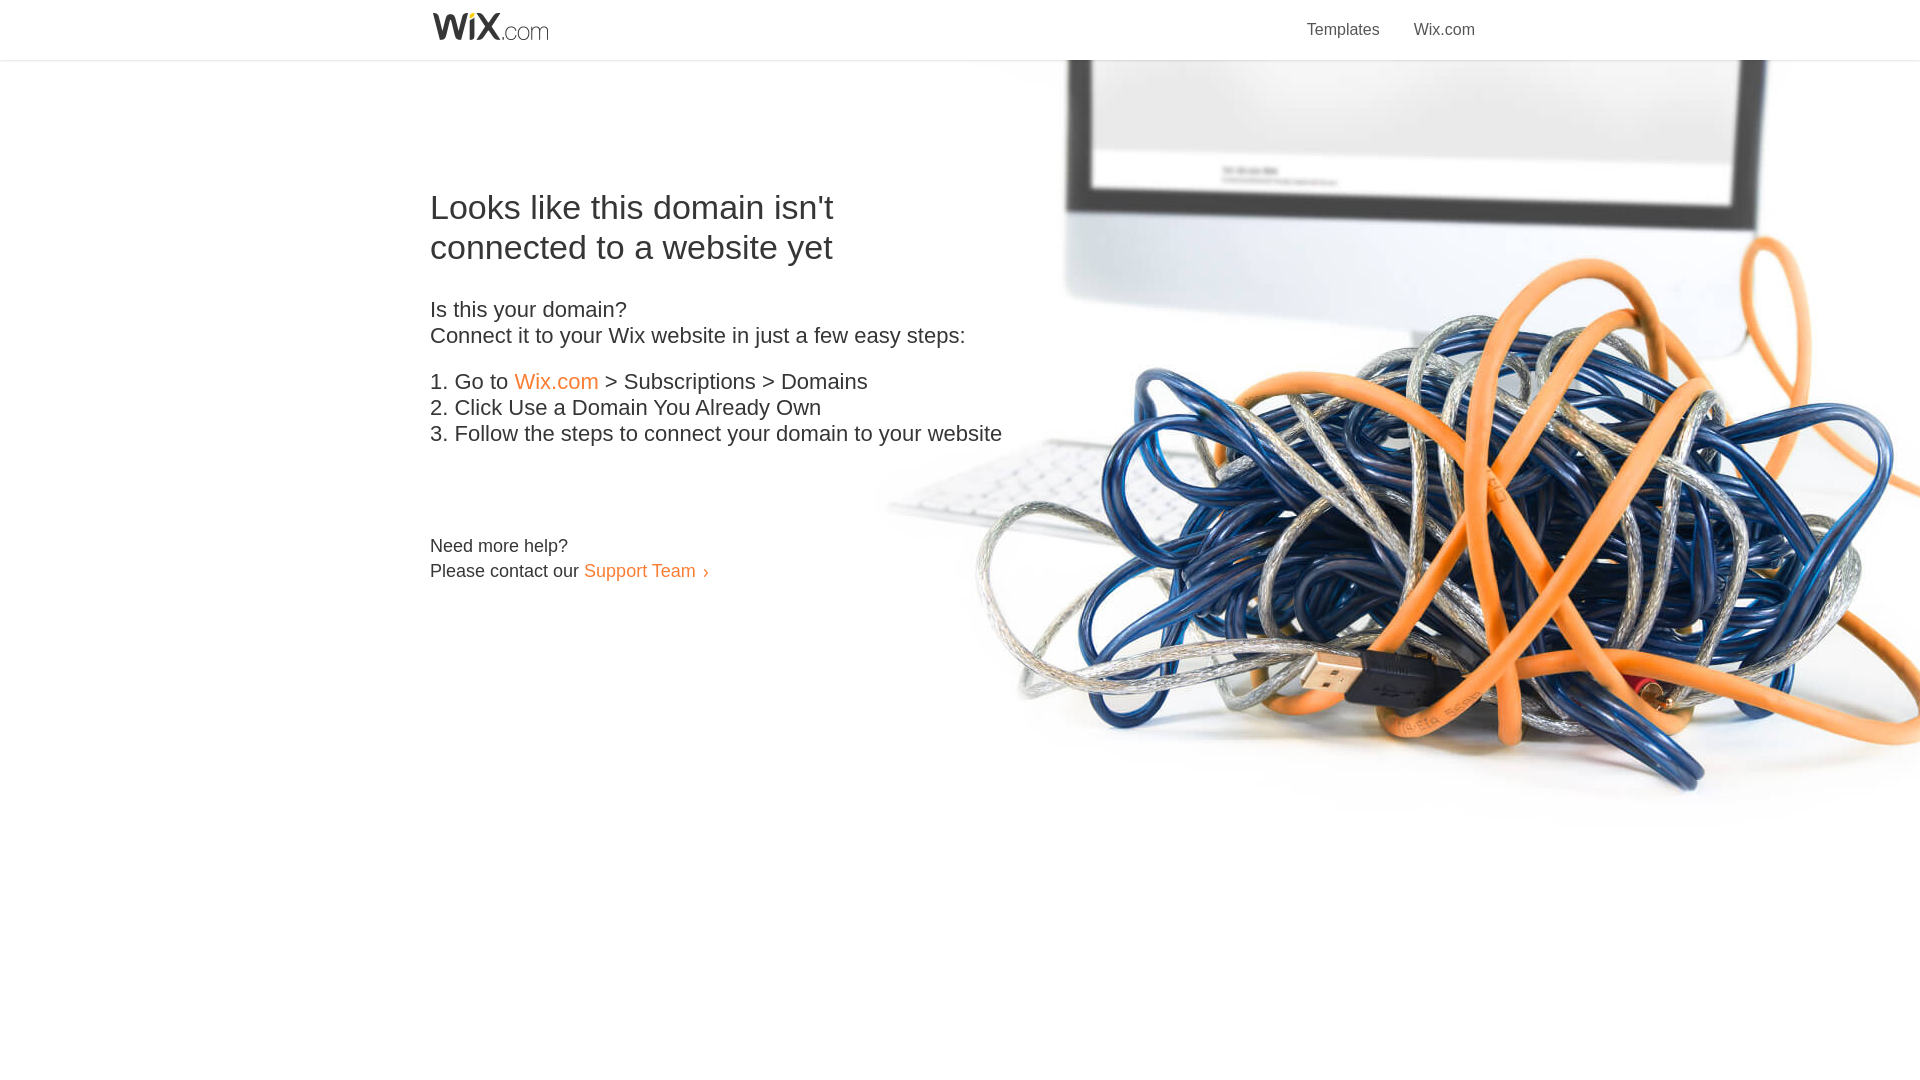 The height and width of the screenshot is (1080, 1920). Describe the element at coordinates (556, 382) in the screenshot. I see `Wix.com` at that location.